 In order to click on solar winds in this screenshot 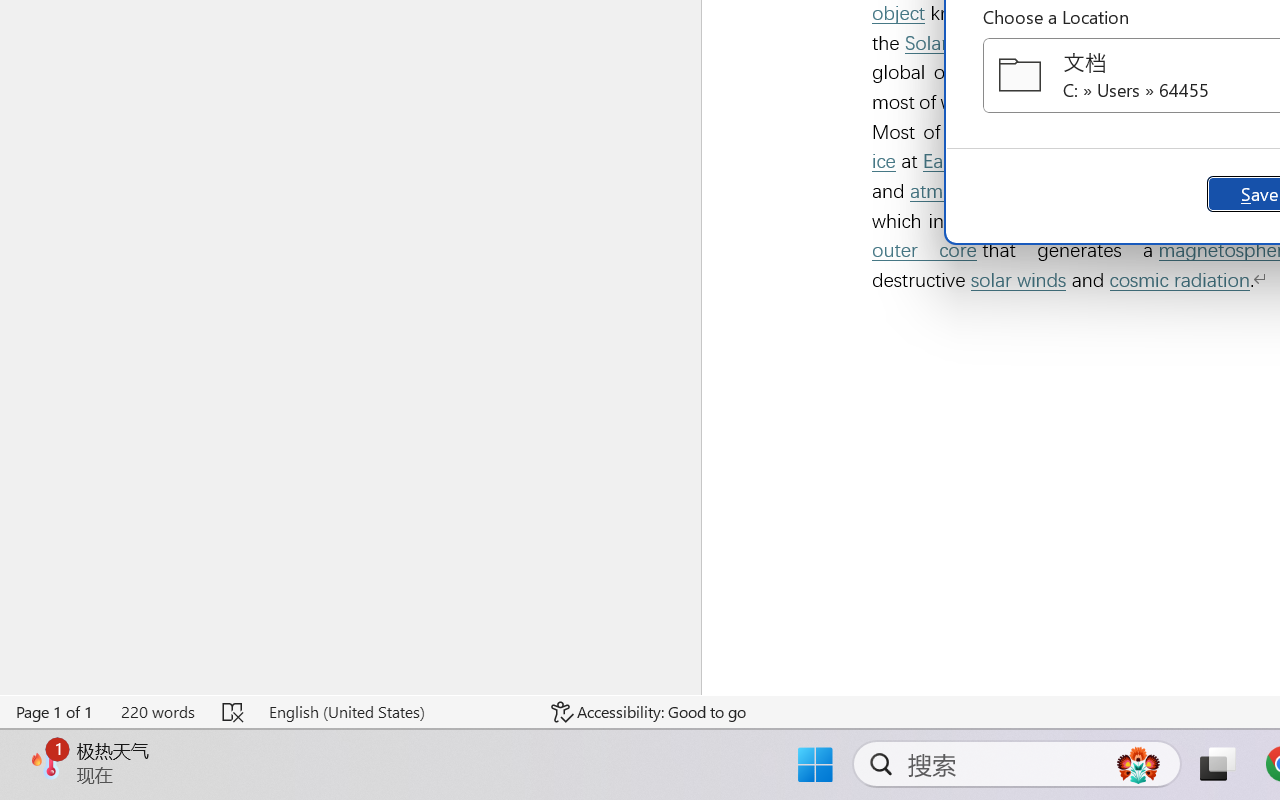, I will do `click(1018, 280)`.